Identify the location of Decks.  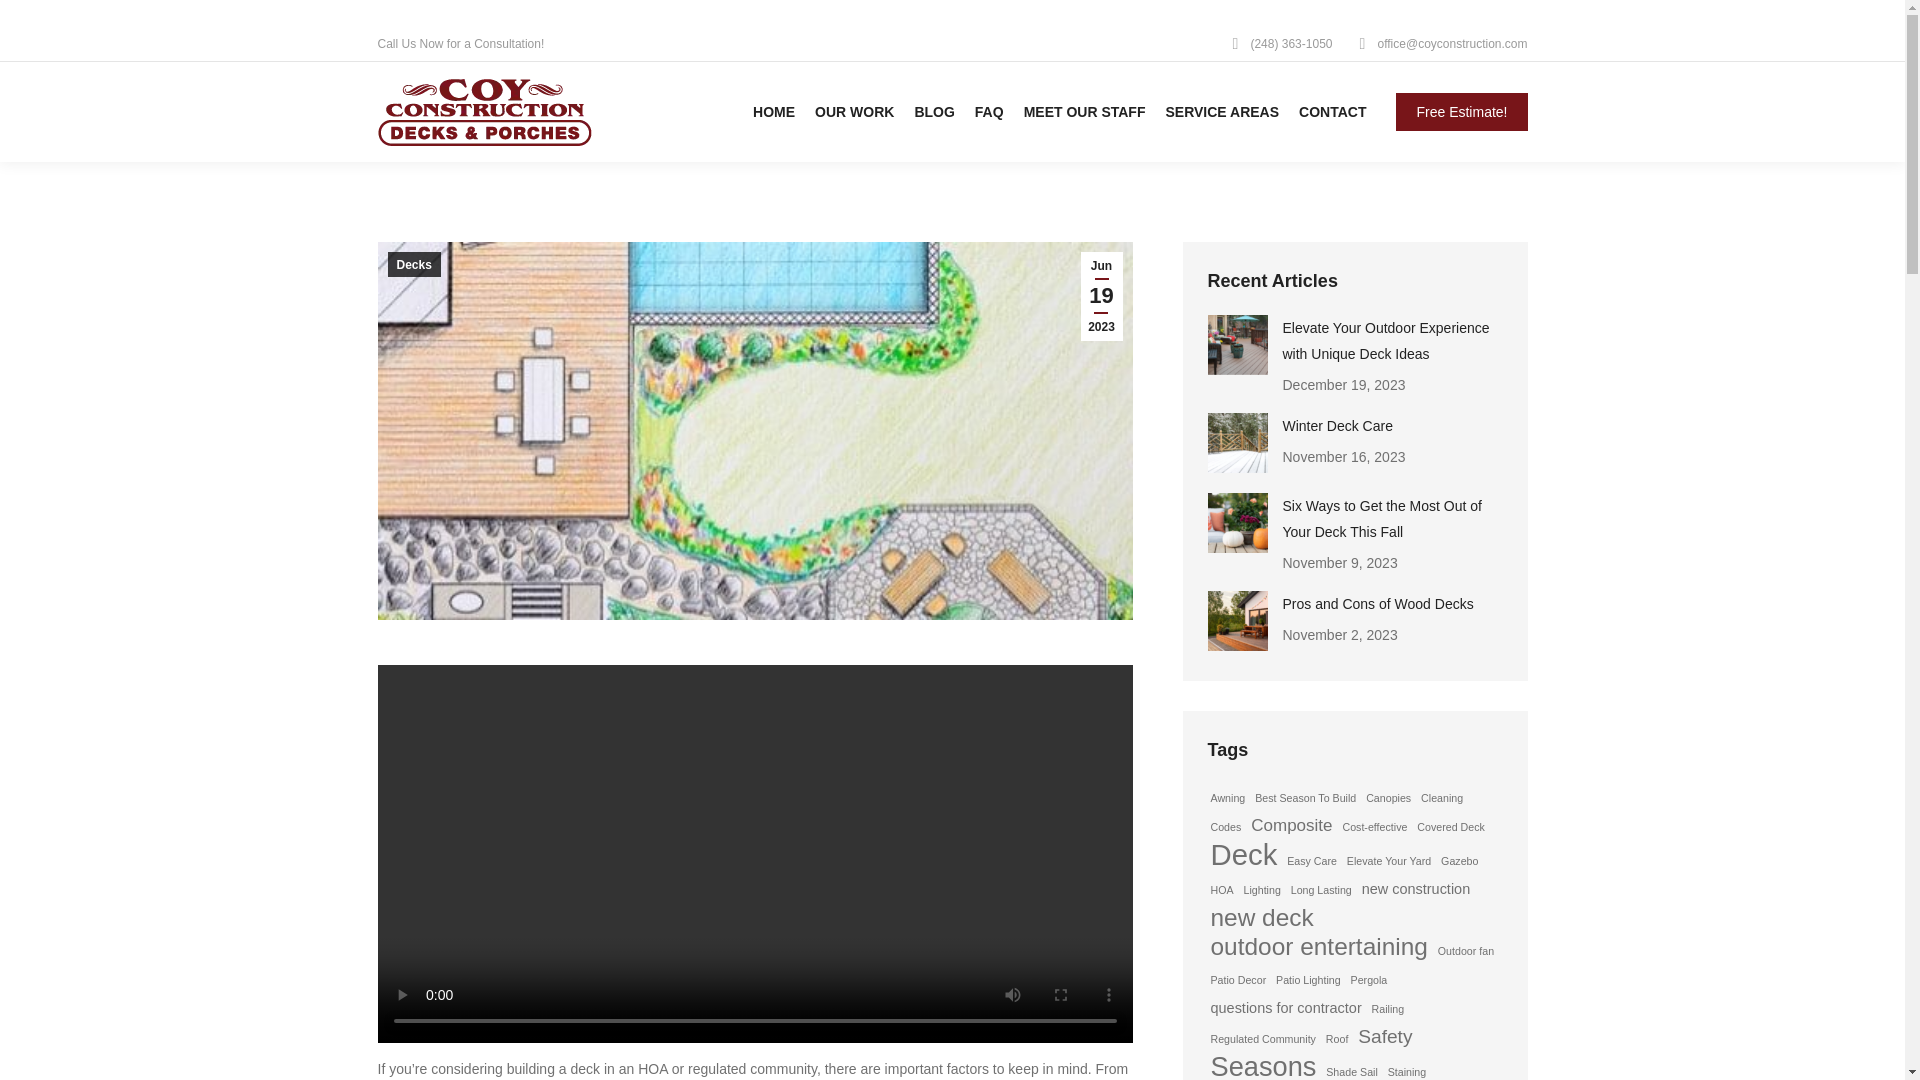
(414, 264).